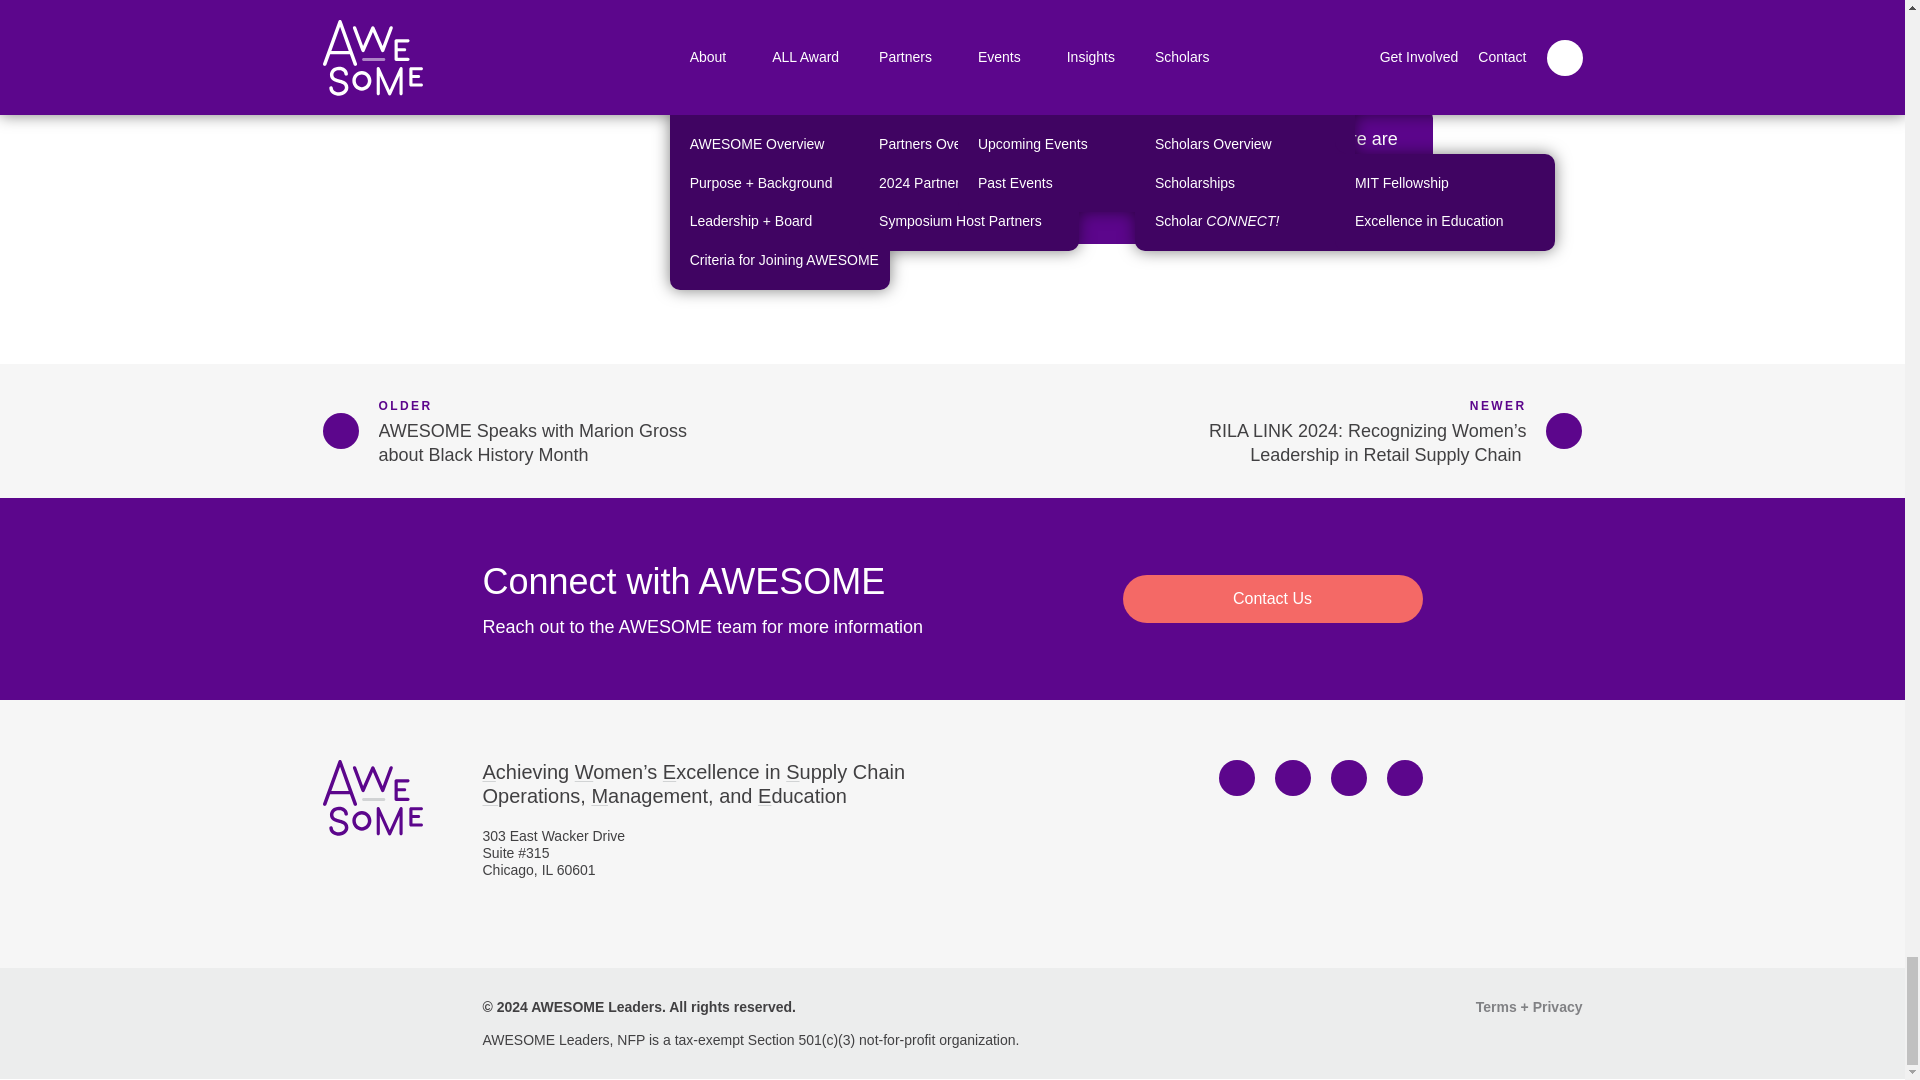 Image resolution: width=1920 pixels, height=1080 pixels. Describe the element at coordinates (1272, 598) in the screenshot. I see `Contact Us` at that location.